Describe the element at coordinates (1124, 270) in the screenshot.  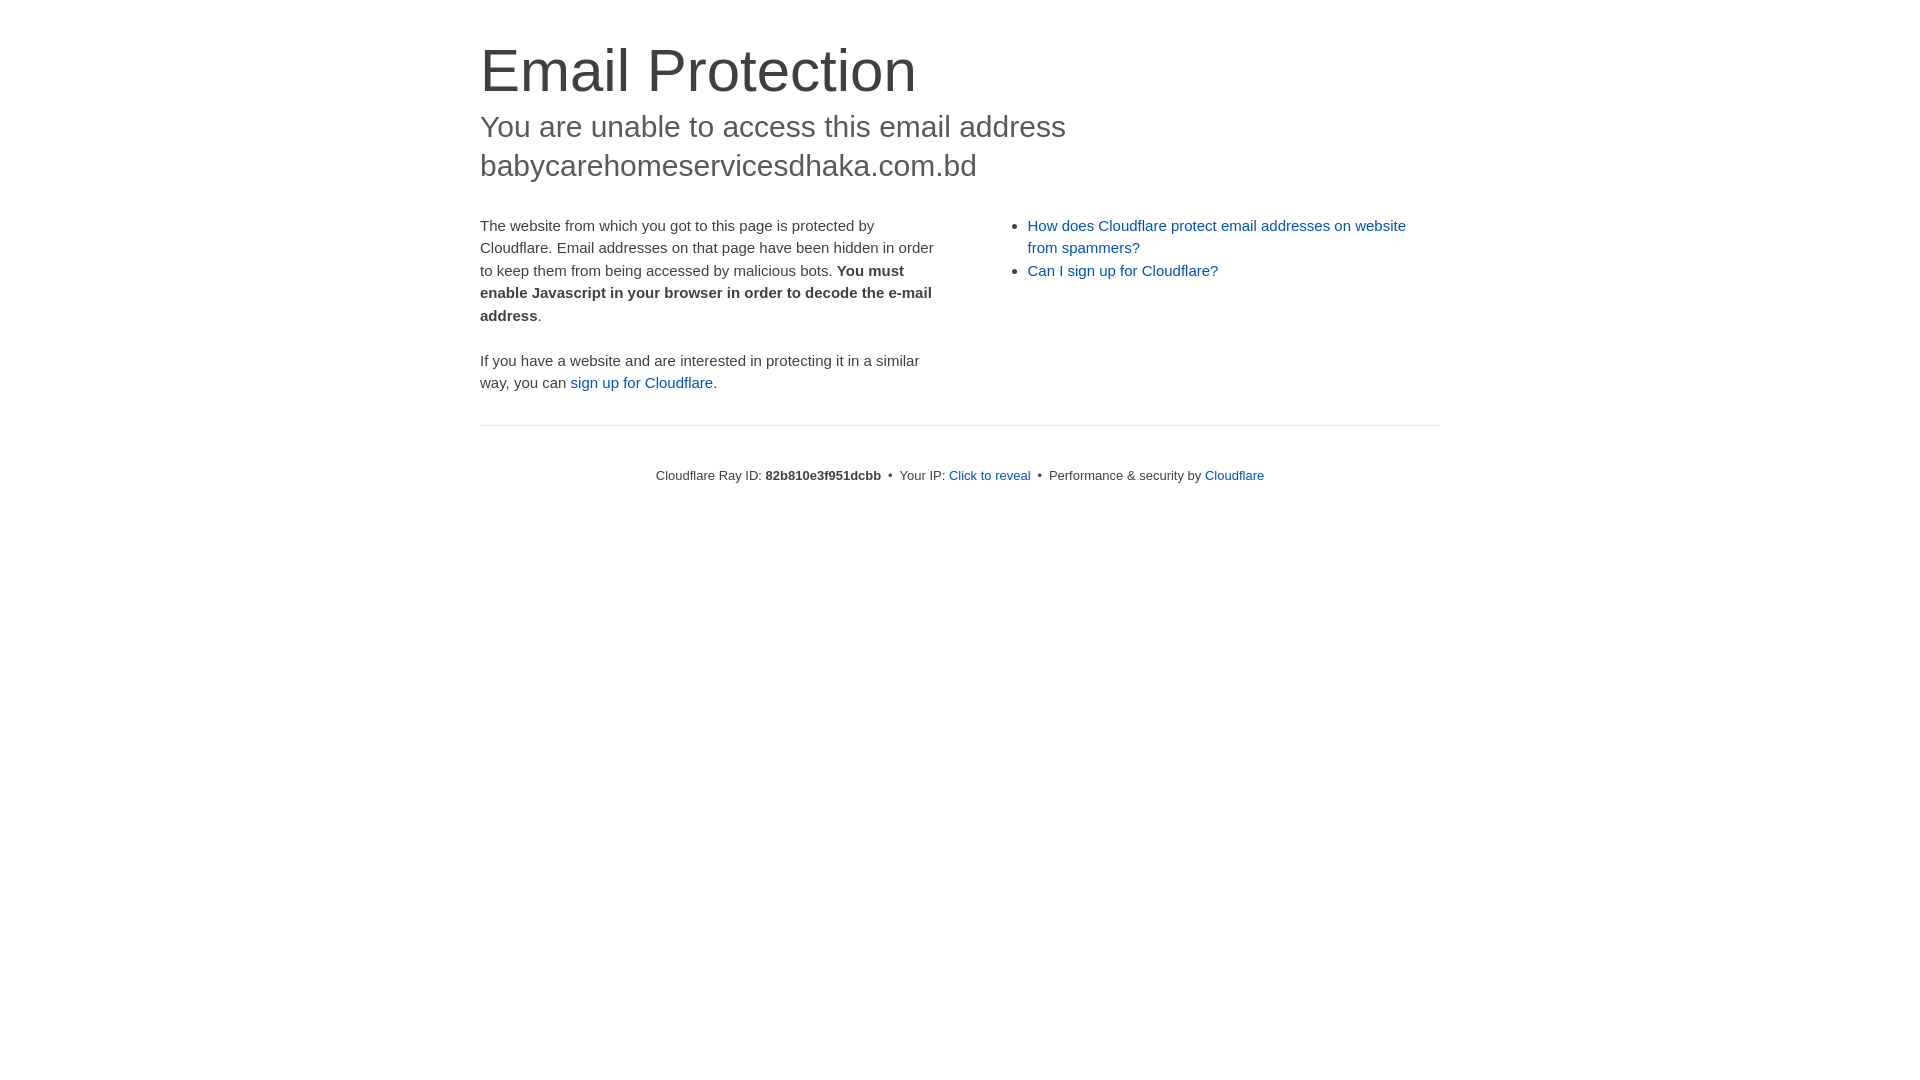
I see `Can I sign up for Cloudflare?` at that location.